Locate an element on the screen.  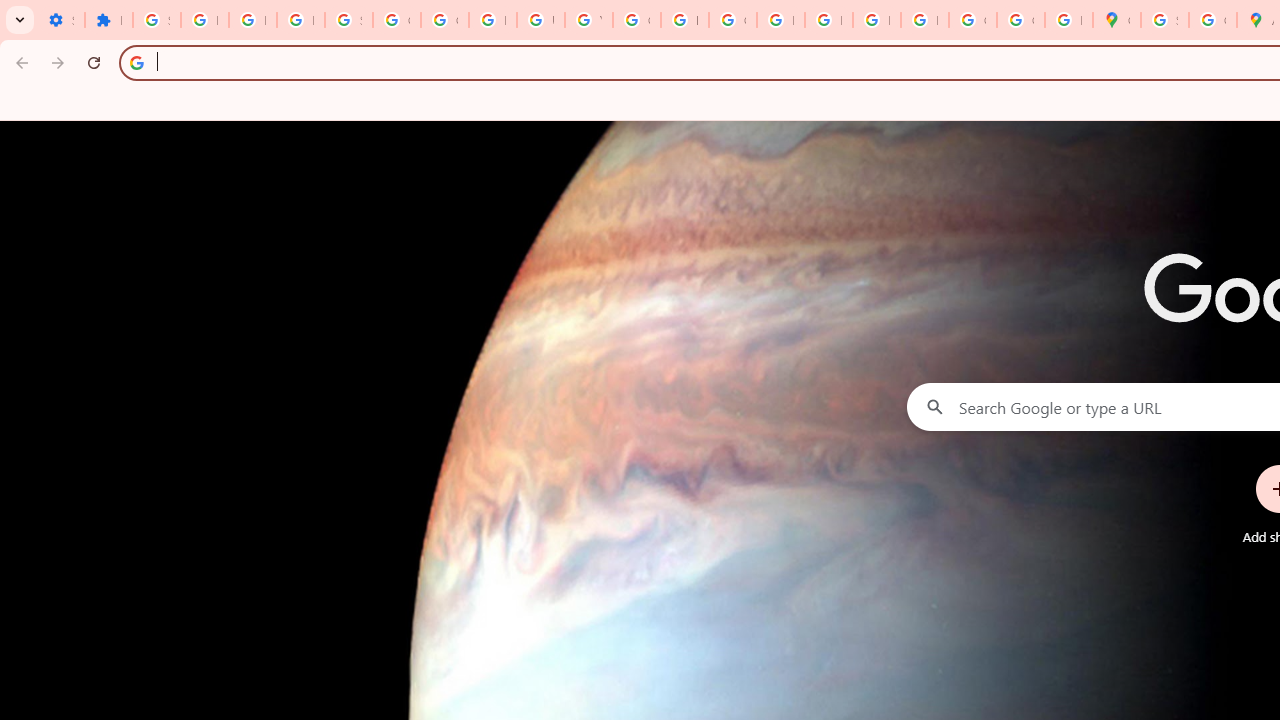
Sign in - Google Accounts is located at coordinates (348, 20).